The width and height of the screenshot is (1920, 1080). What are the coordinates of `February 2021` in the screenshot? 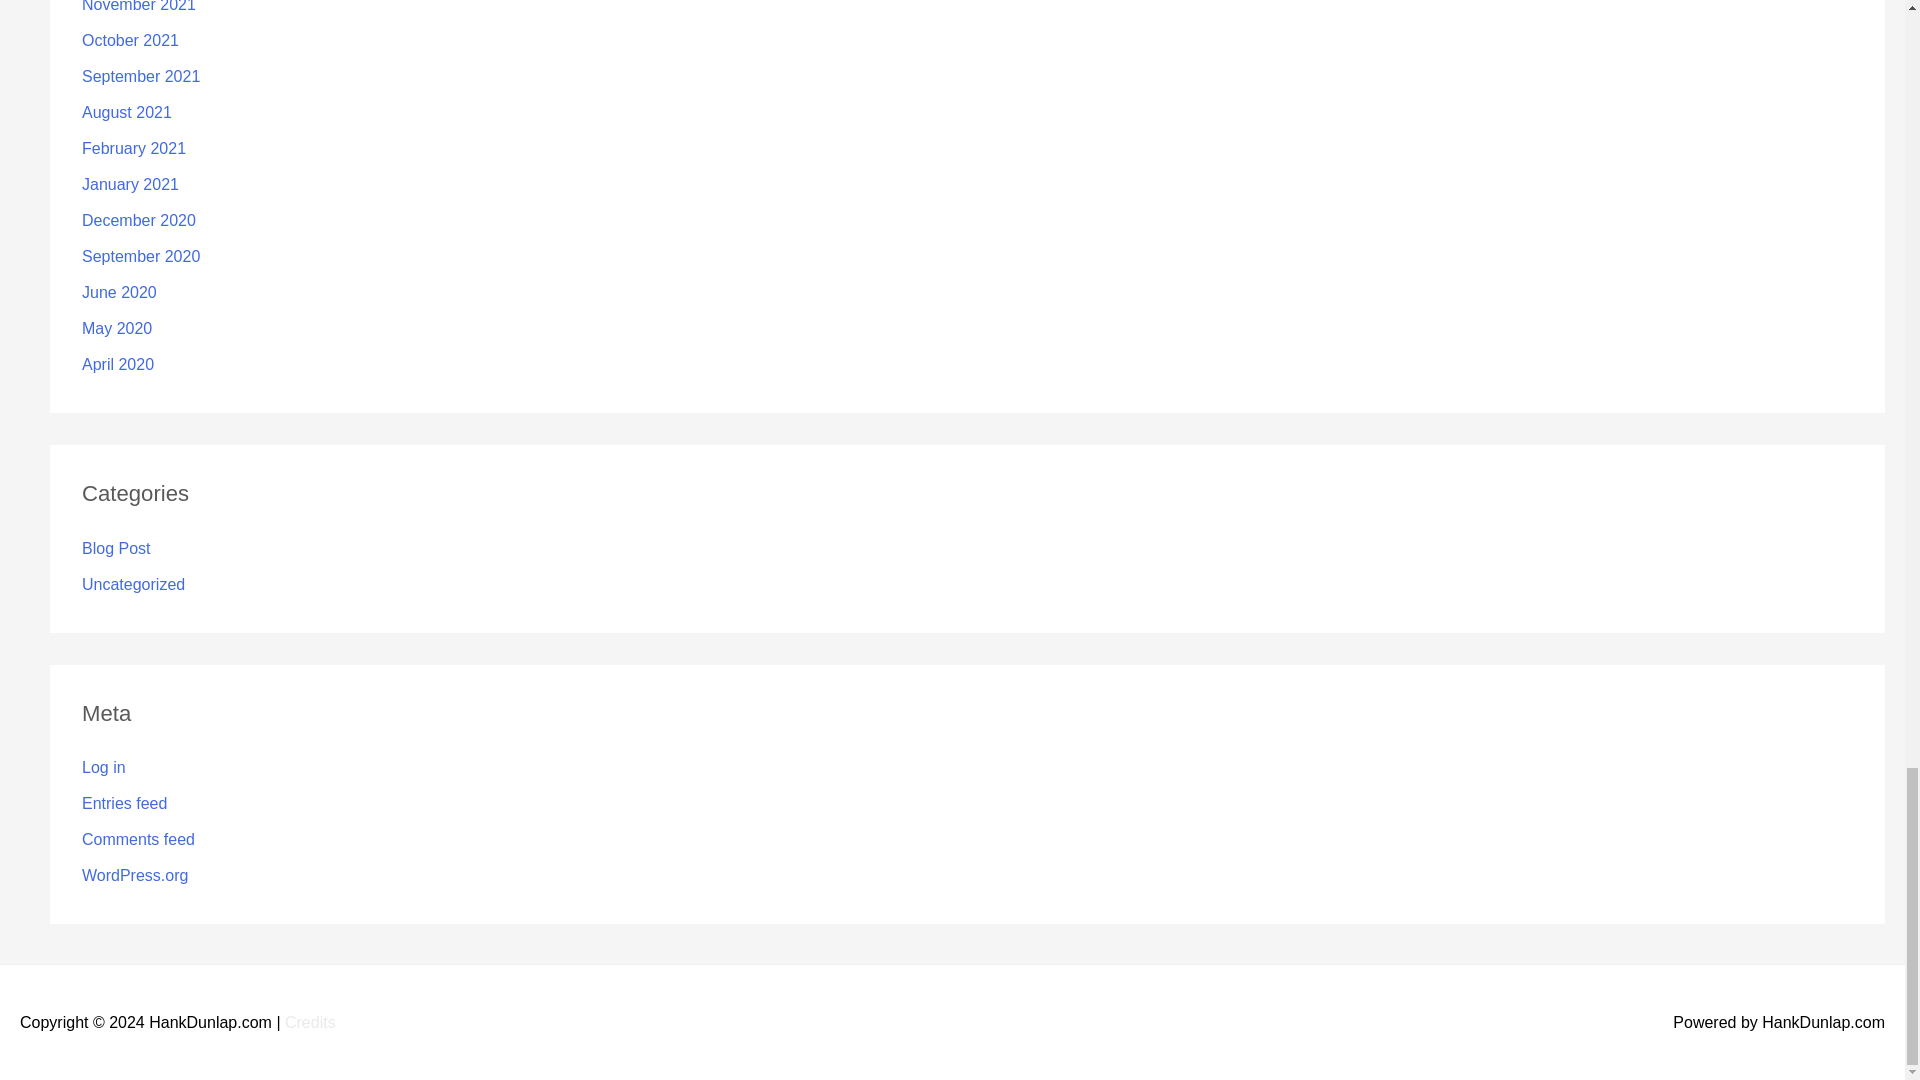 It's located at (134, 148).